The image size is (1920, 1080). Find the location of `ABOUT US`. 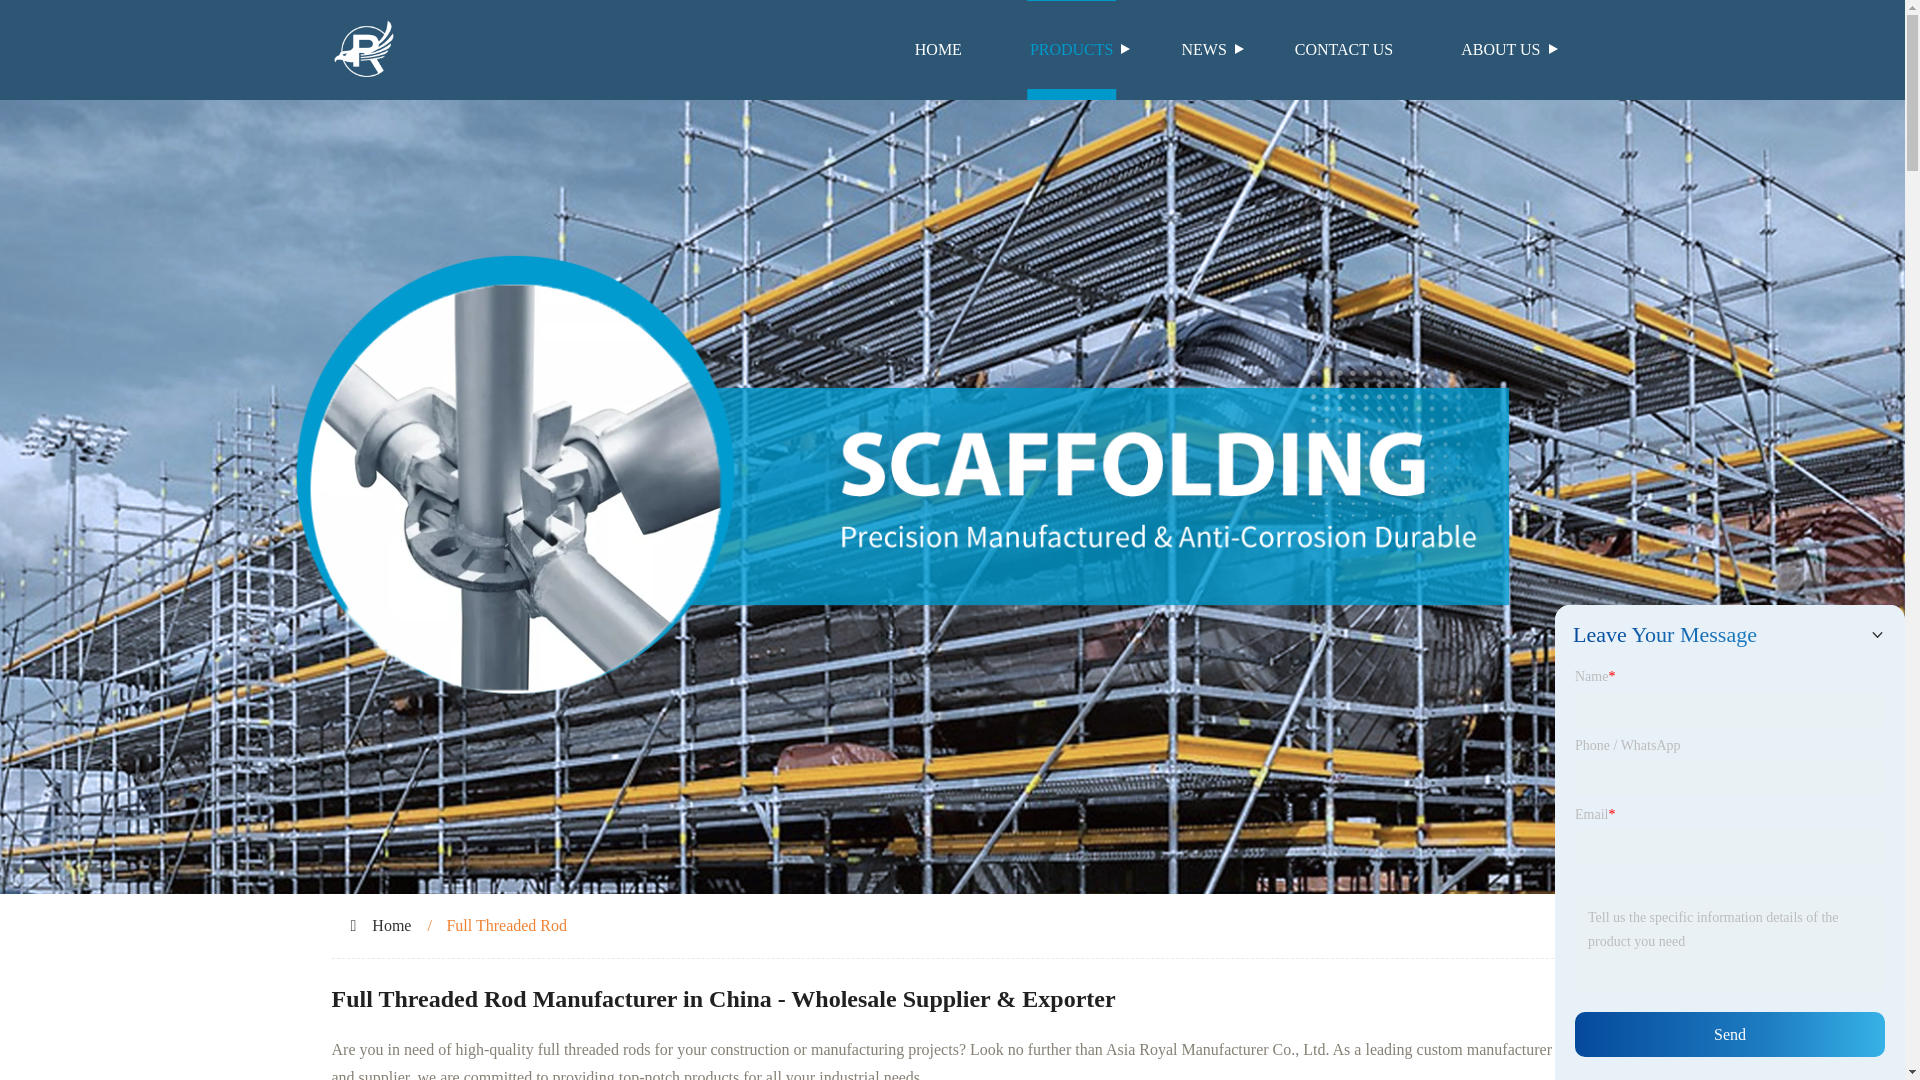

ABOUT US is located at coordinates (1500, 50).